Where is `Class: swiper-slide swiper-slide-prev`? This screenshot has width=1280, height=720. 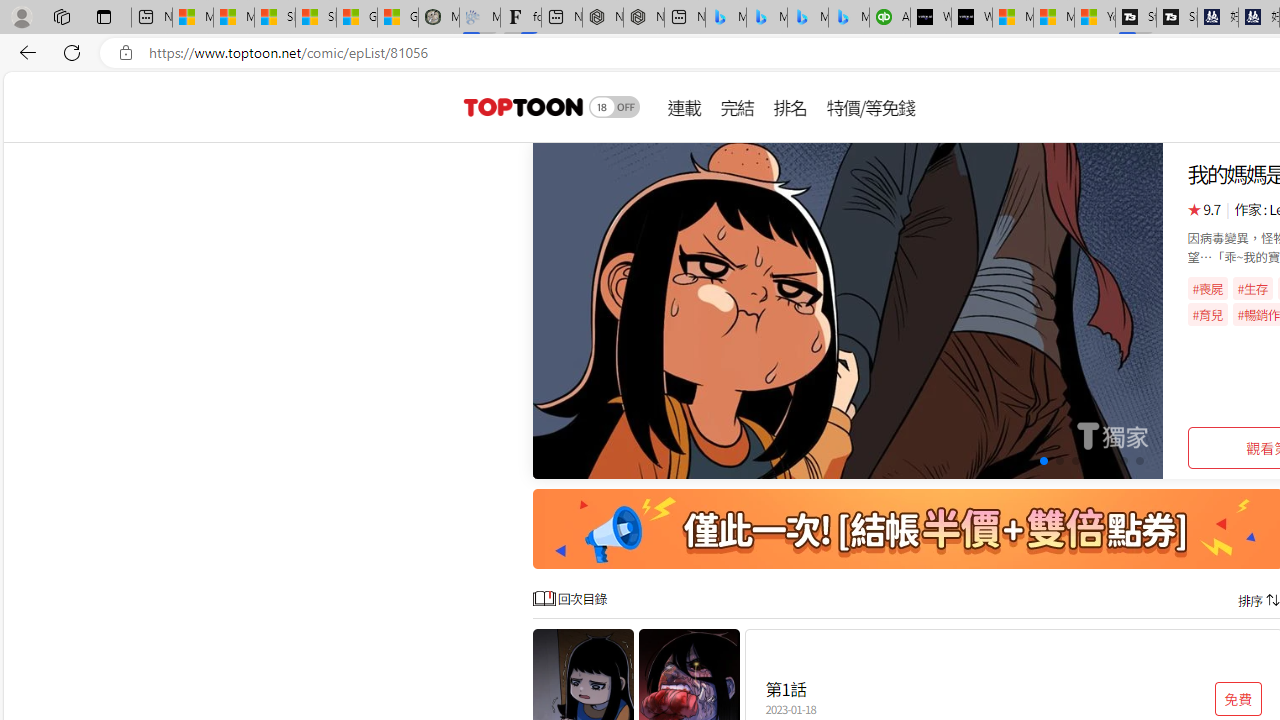
Class: swiper-slide swiper-slide-prev is located at coordinates (848, 310).